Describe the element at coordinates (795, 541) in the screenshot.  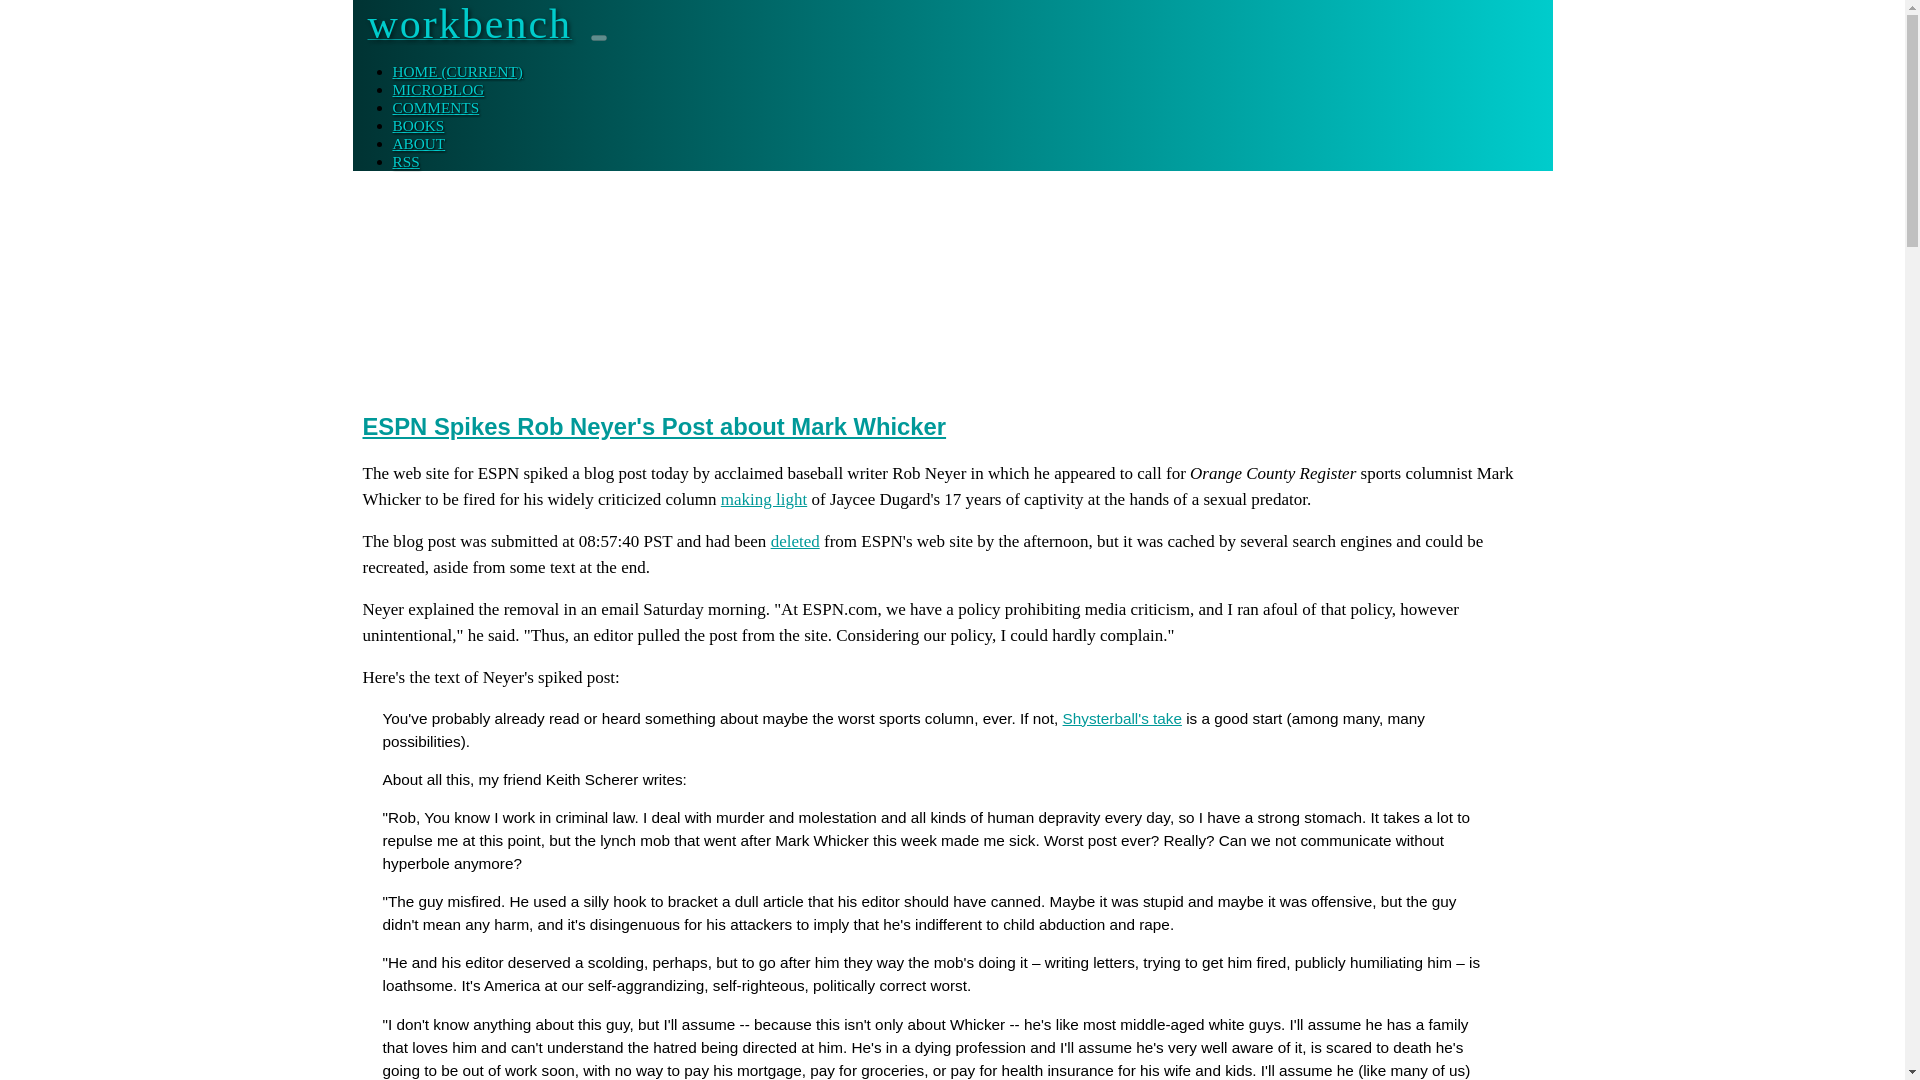
I see `deleted` at that location.